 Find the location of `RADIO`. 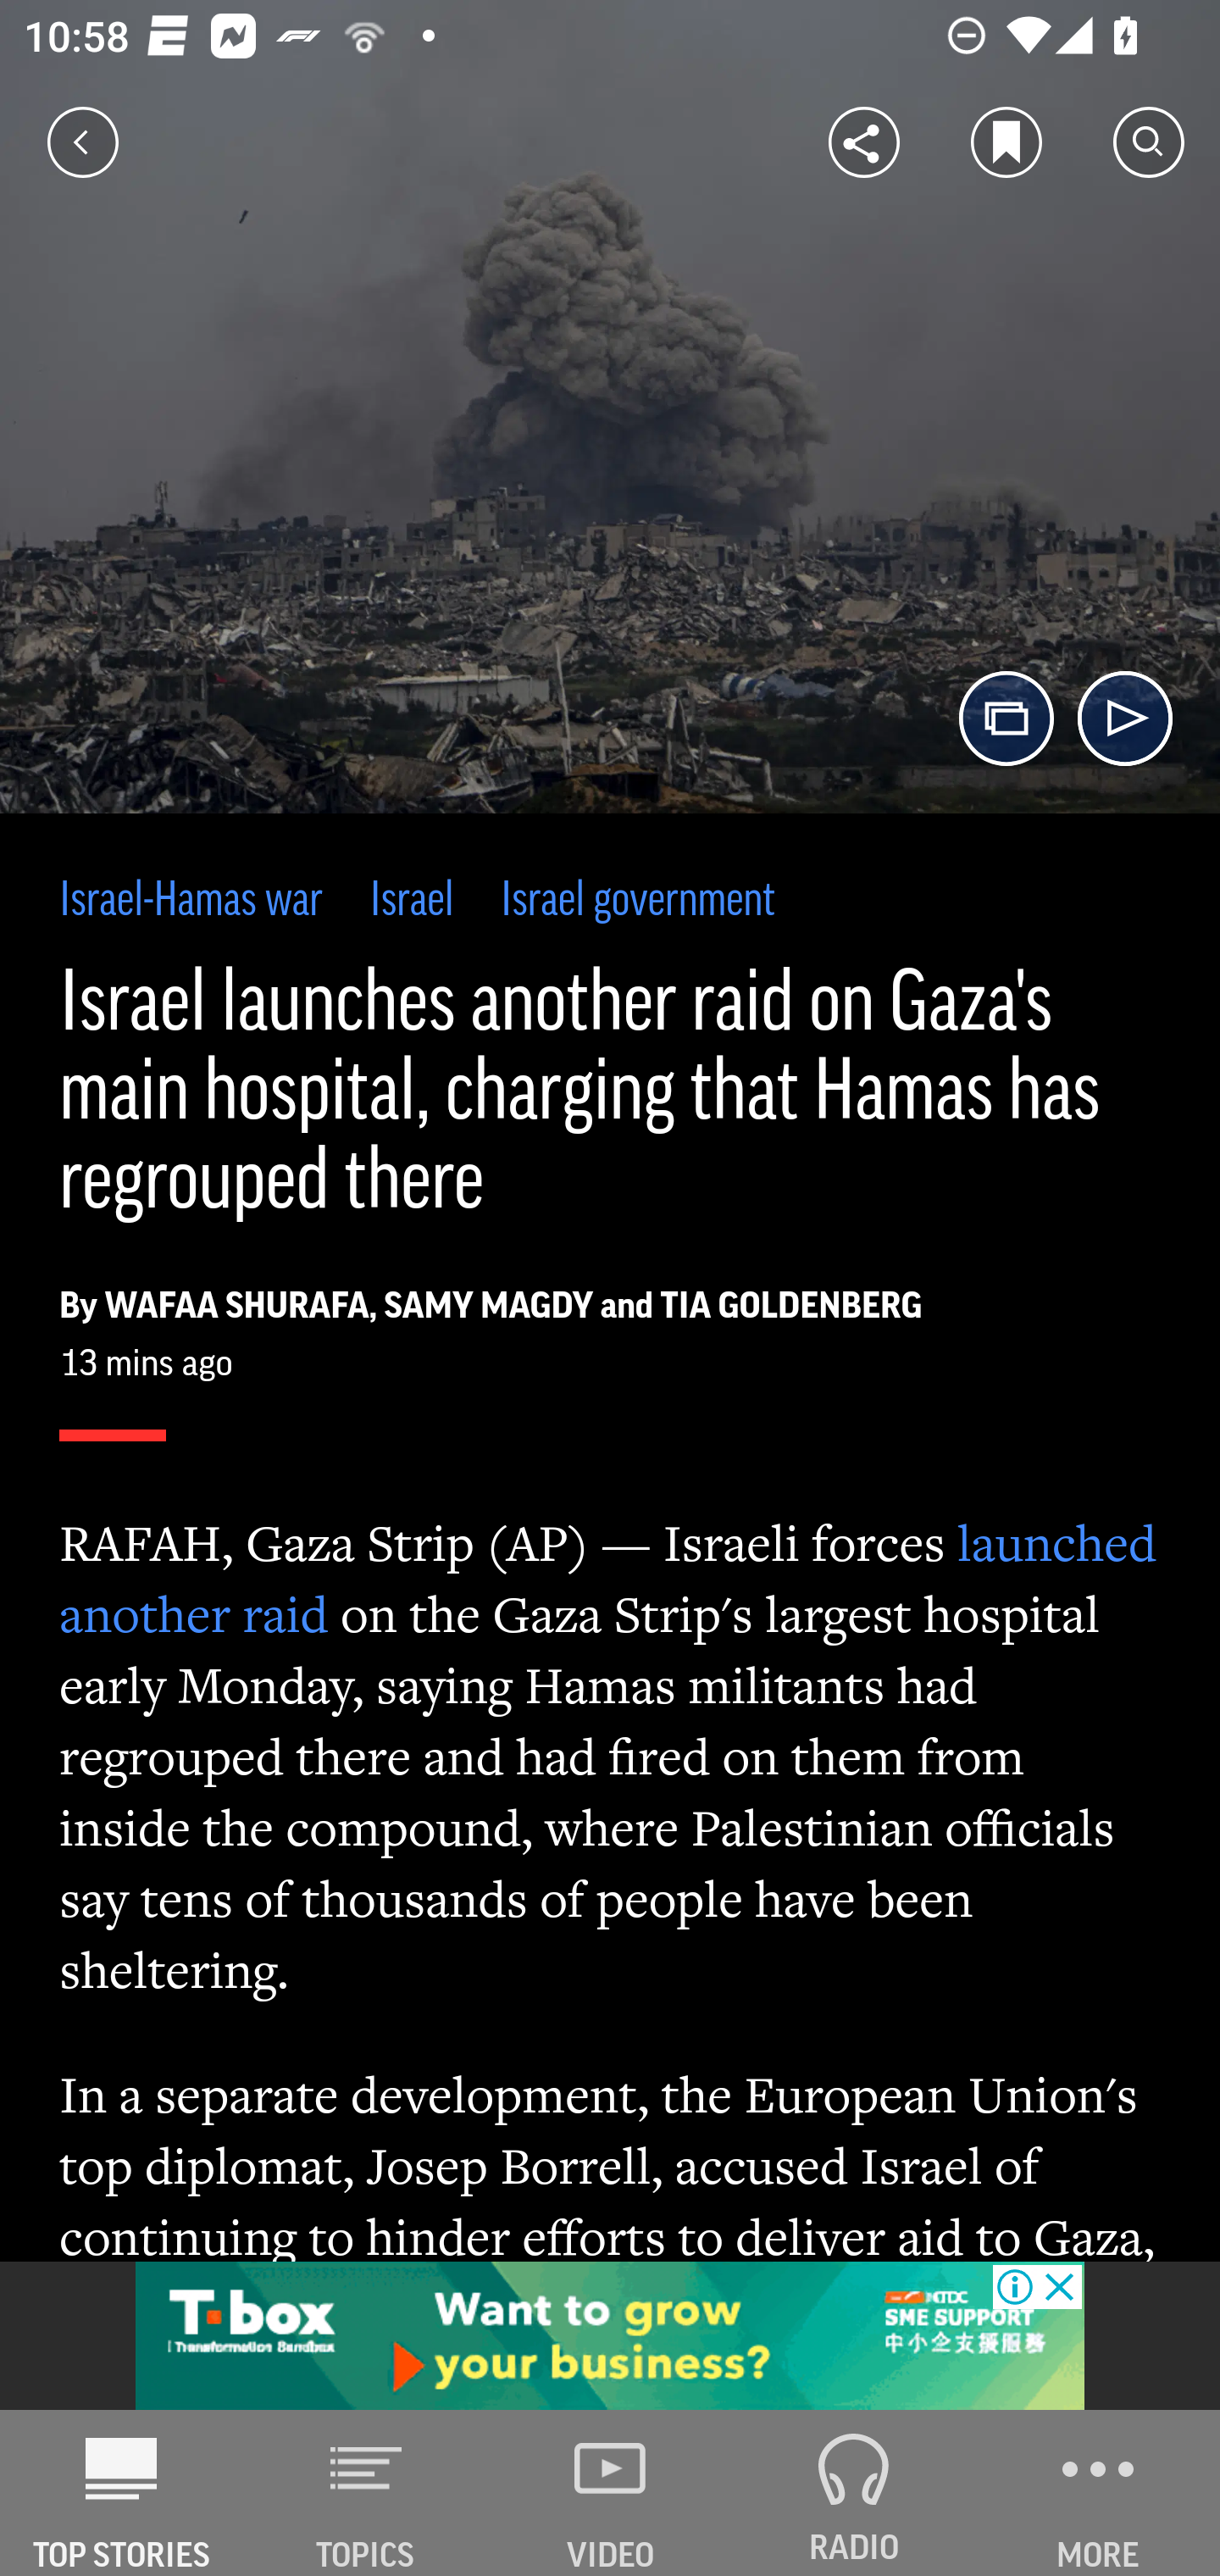

RADIO is located at coordinates (854, 2493).